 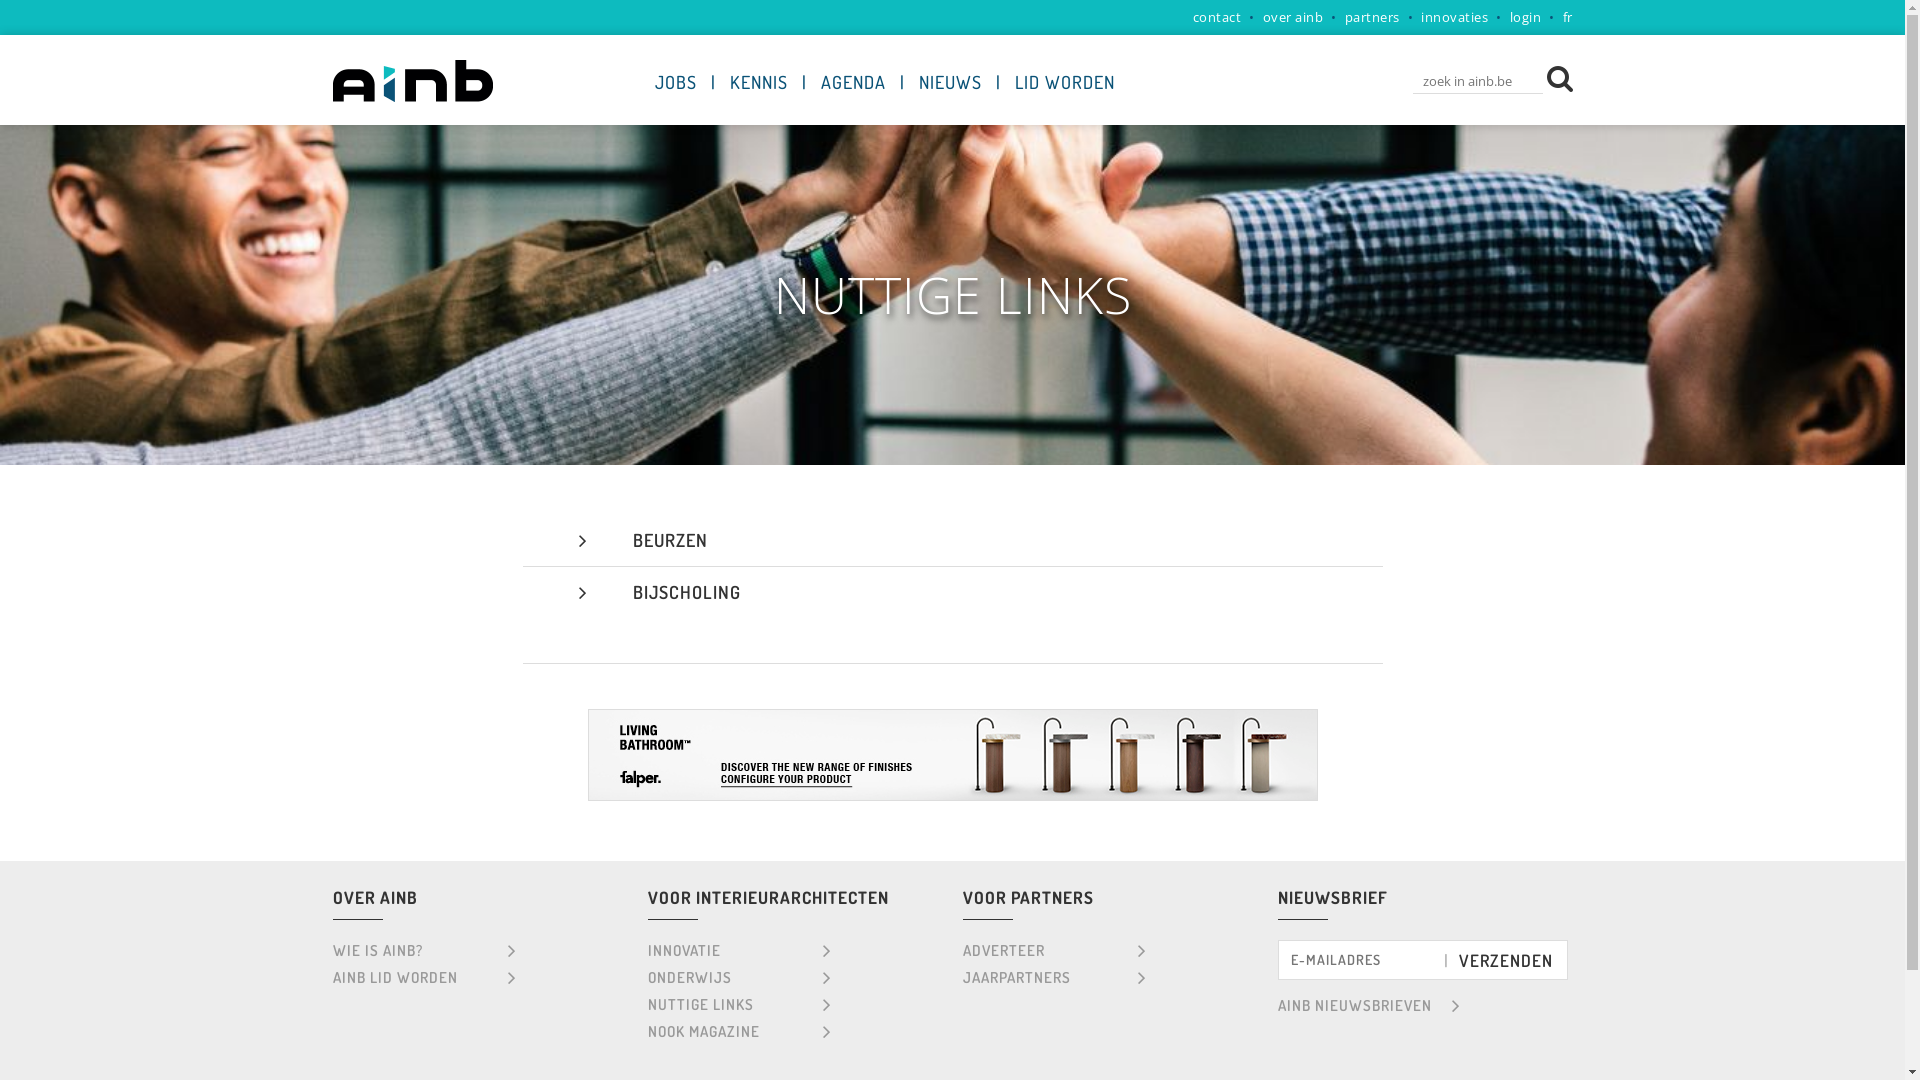 I want to click on innovaties, so click(x=1454, y=17).